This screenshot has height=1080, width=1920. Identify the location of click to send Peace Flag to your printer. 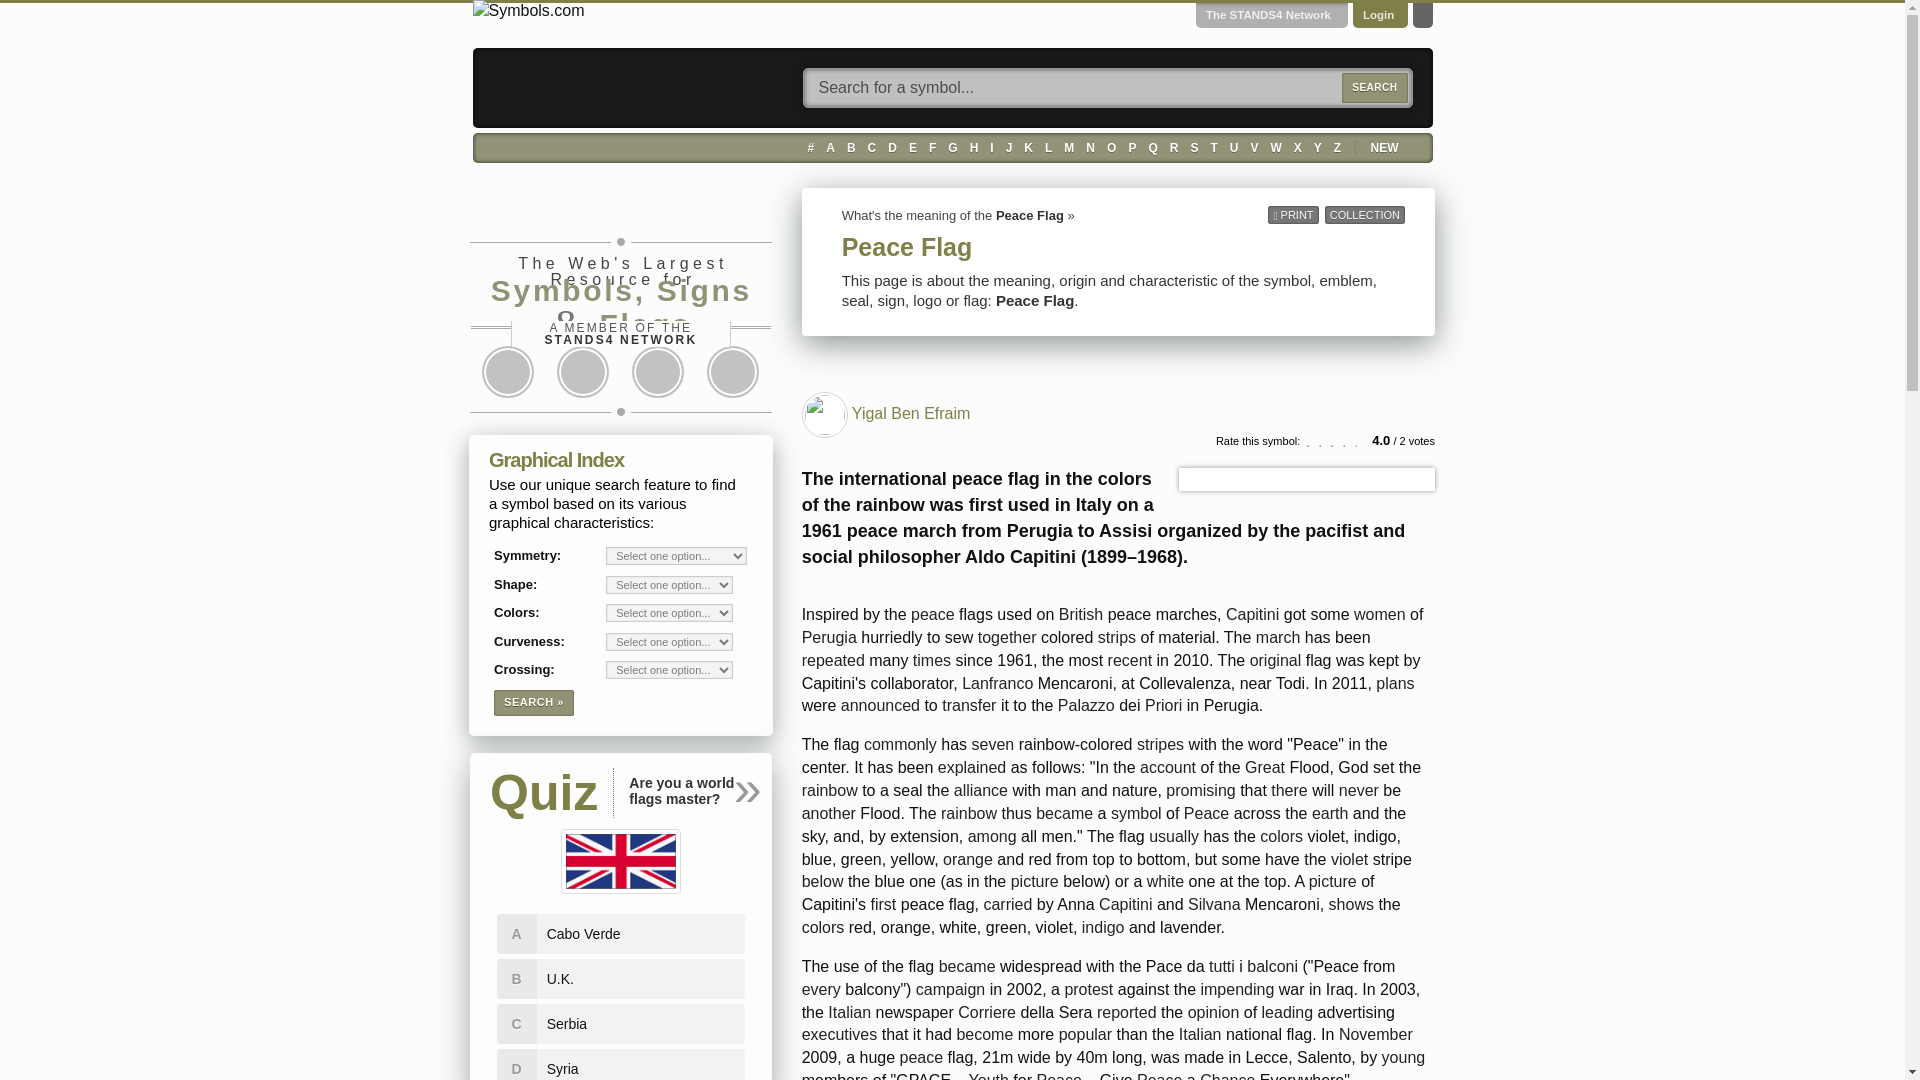
(1292, 214).